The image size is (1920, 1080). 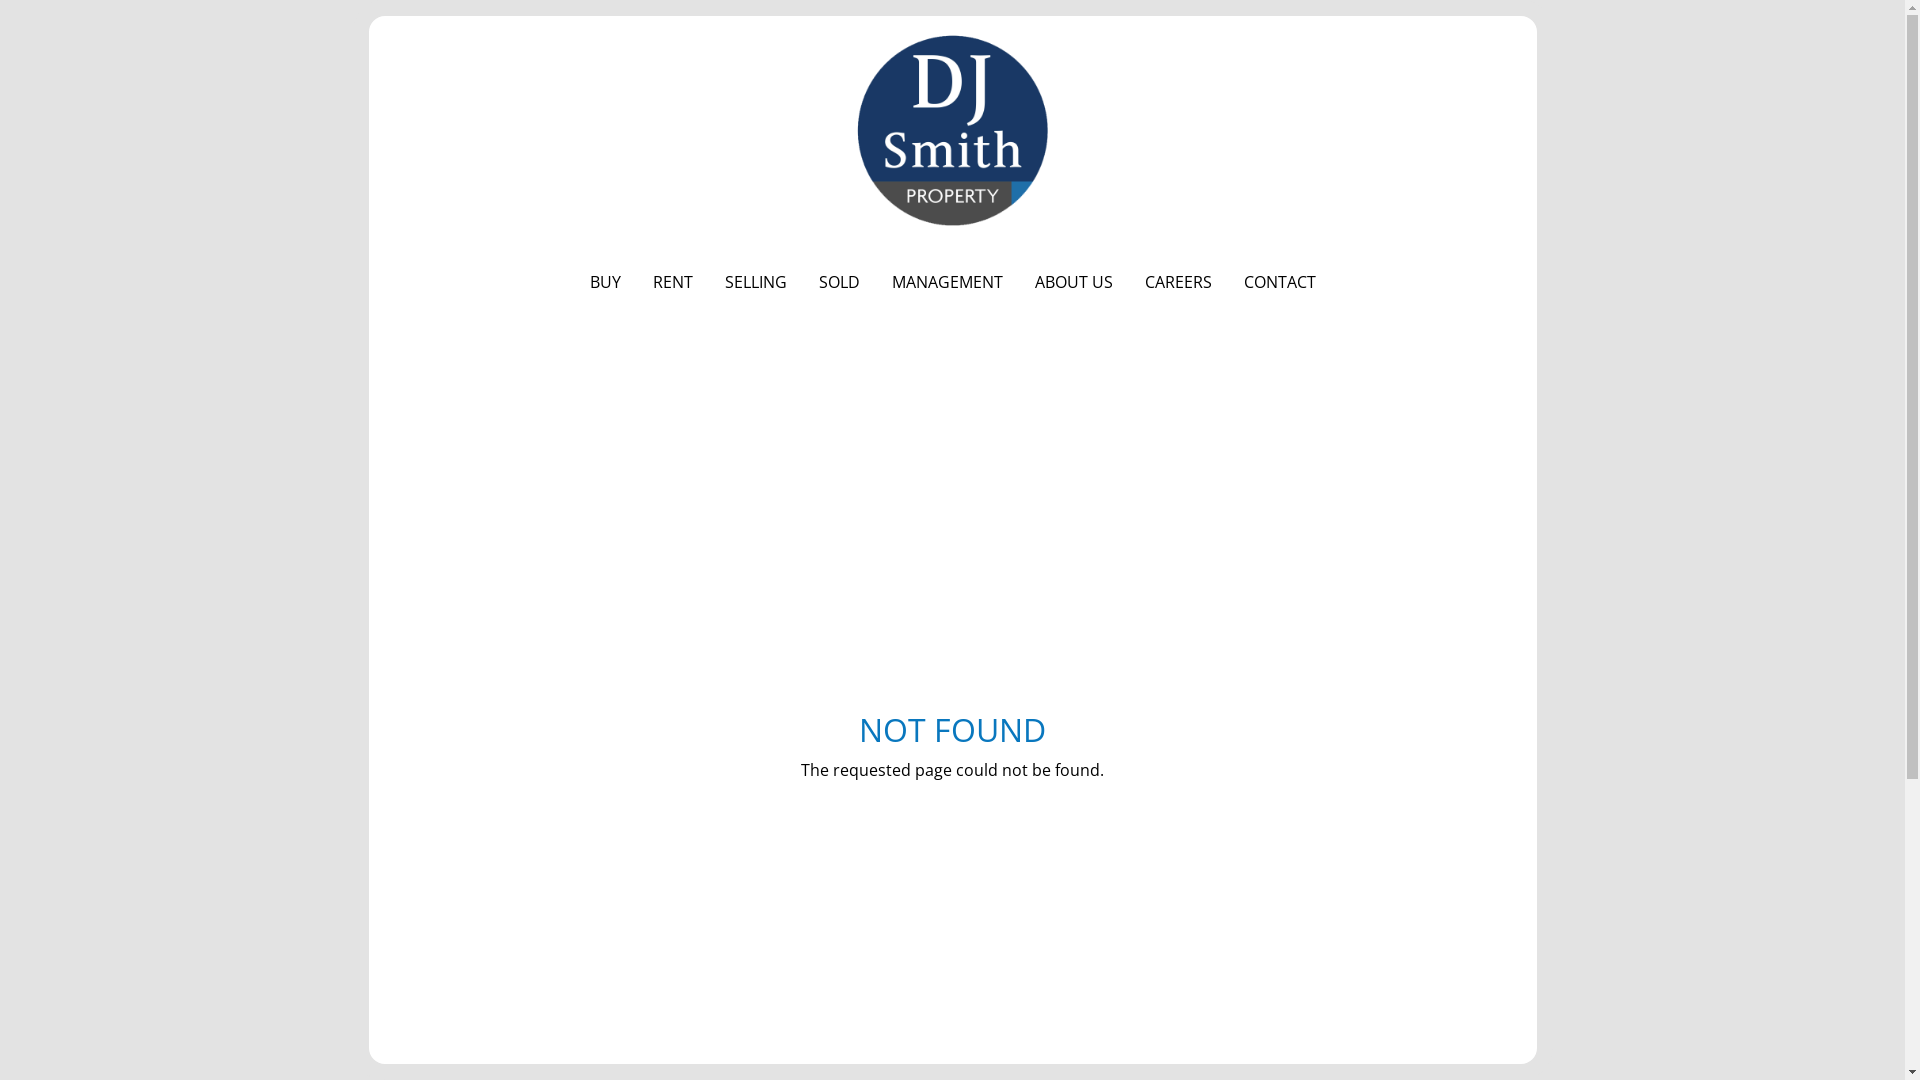 What do you see at coordinates (755, 282) in the screenshot?
I see `SELLING` at bounding box center [755, 282].